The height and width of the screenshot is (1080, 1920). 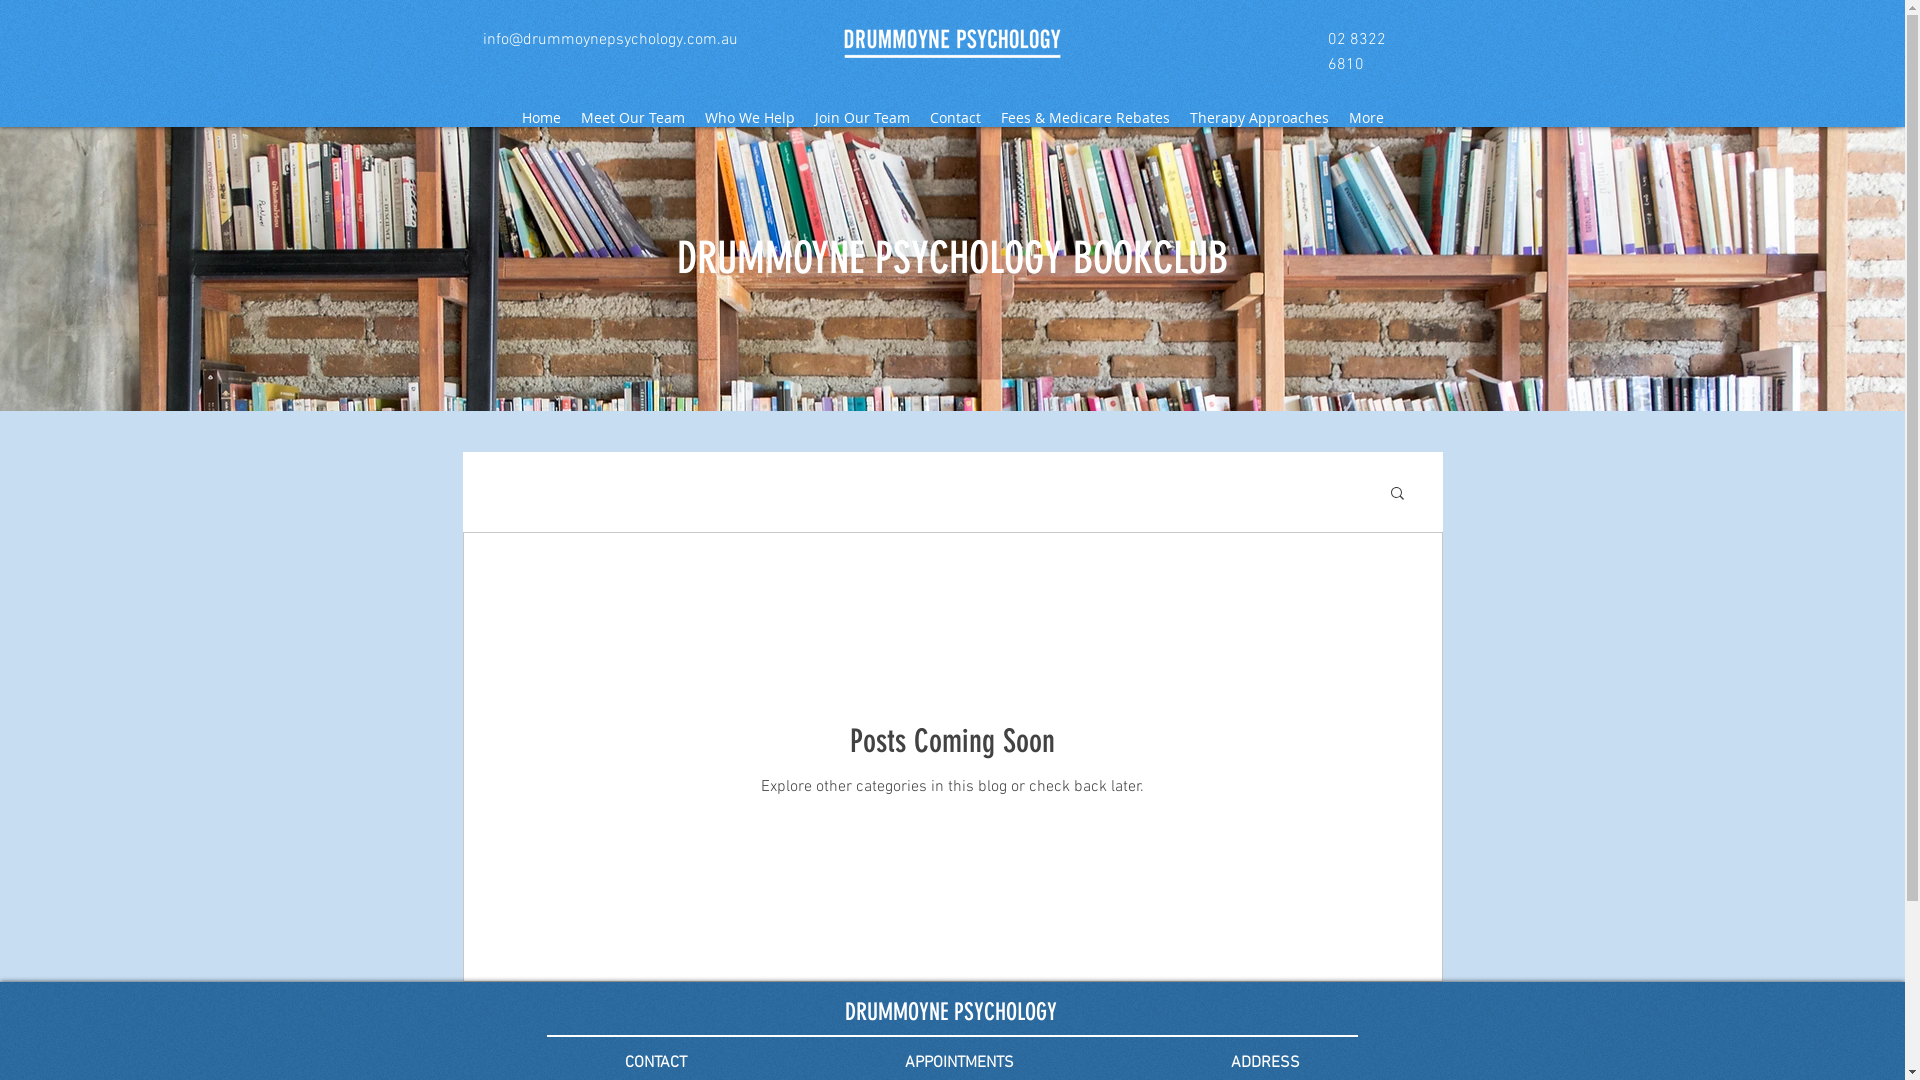 I want to click on Meet Our Team, so click(x=632, y=118).